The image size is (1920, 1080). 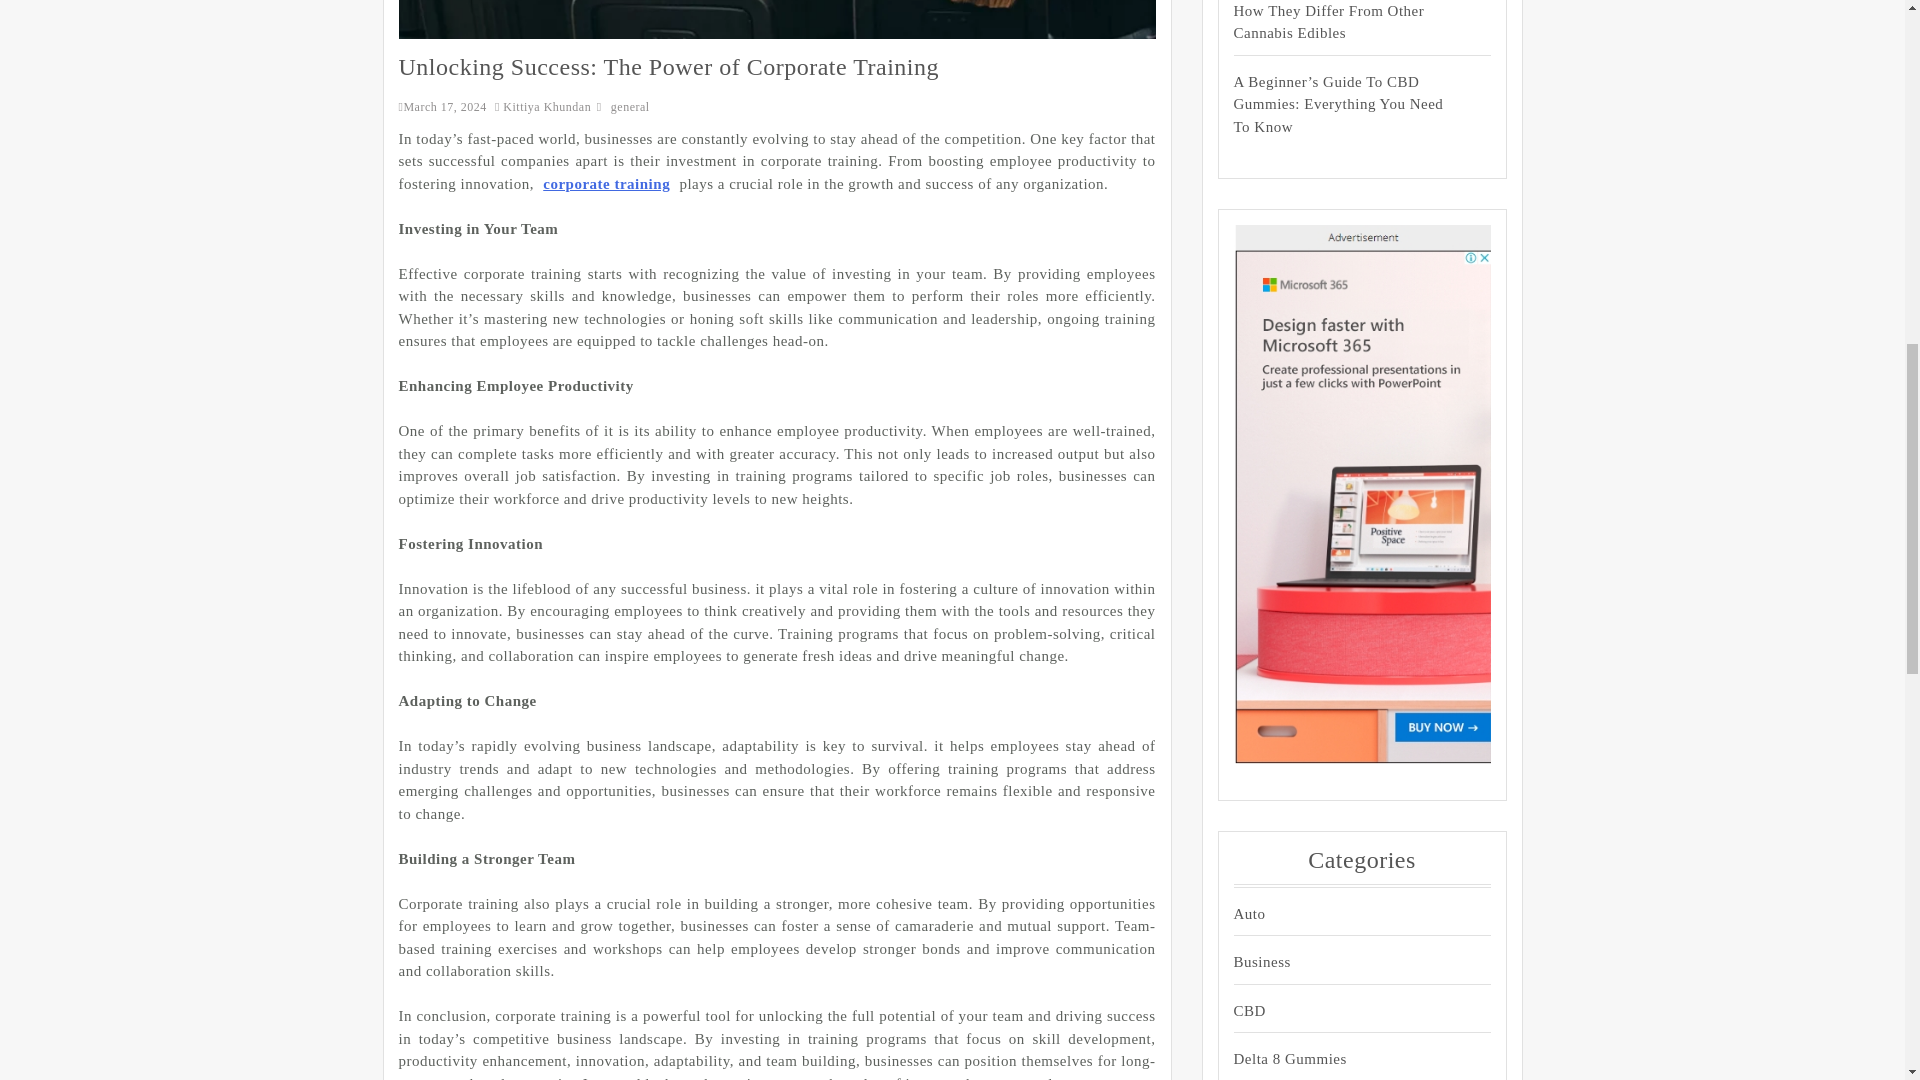 What do you see at coordinates (630, 107) in the screenshot?
I see `general` at bounding box center [630, 107].